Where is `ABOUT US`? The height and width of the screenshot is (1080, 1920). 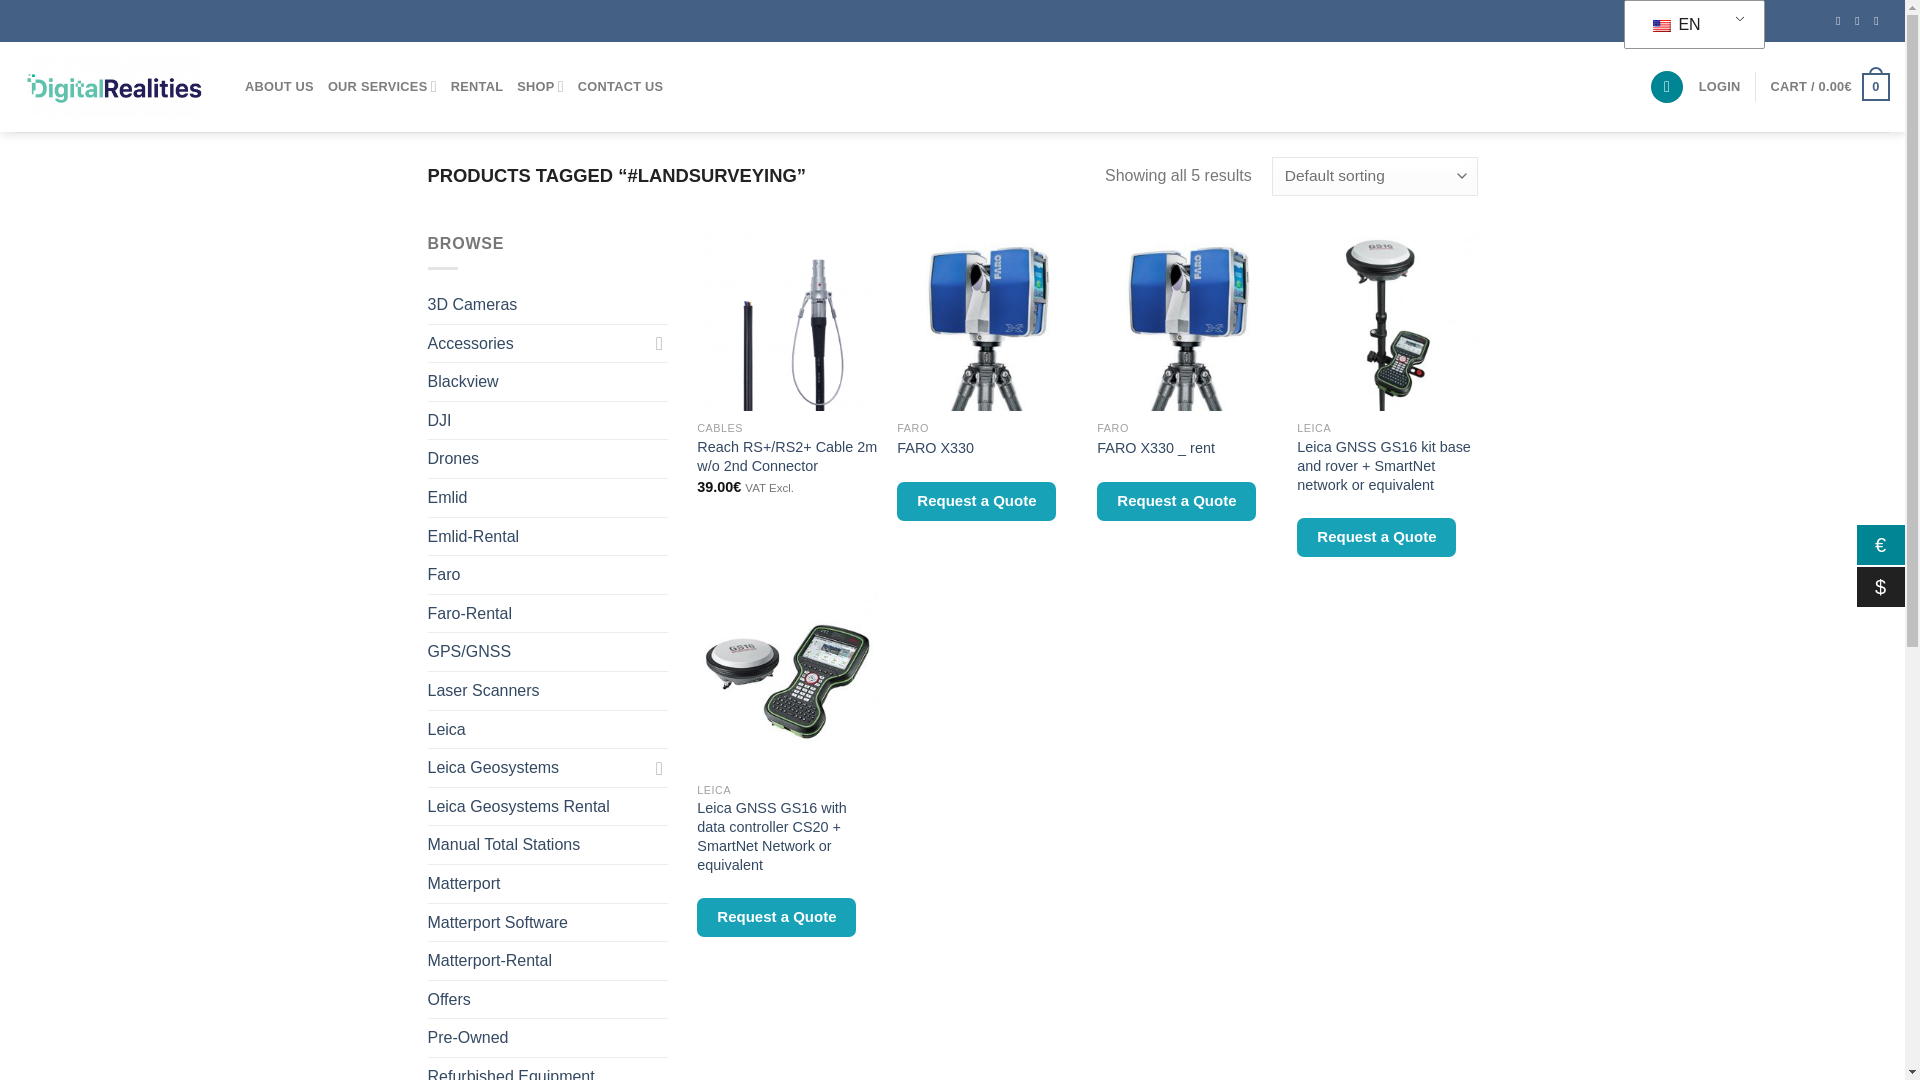
ABOUT US is located at coordinates (280, 86).